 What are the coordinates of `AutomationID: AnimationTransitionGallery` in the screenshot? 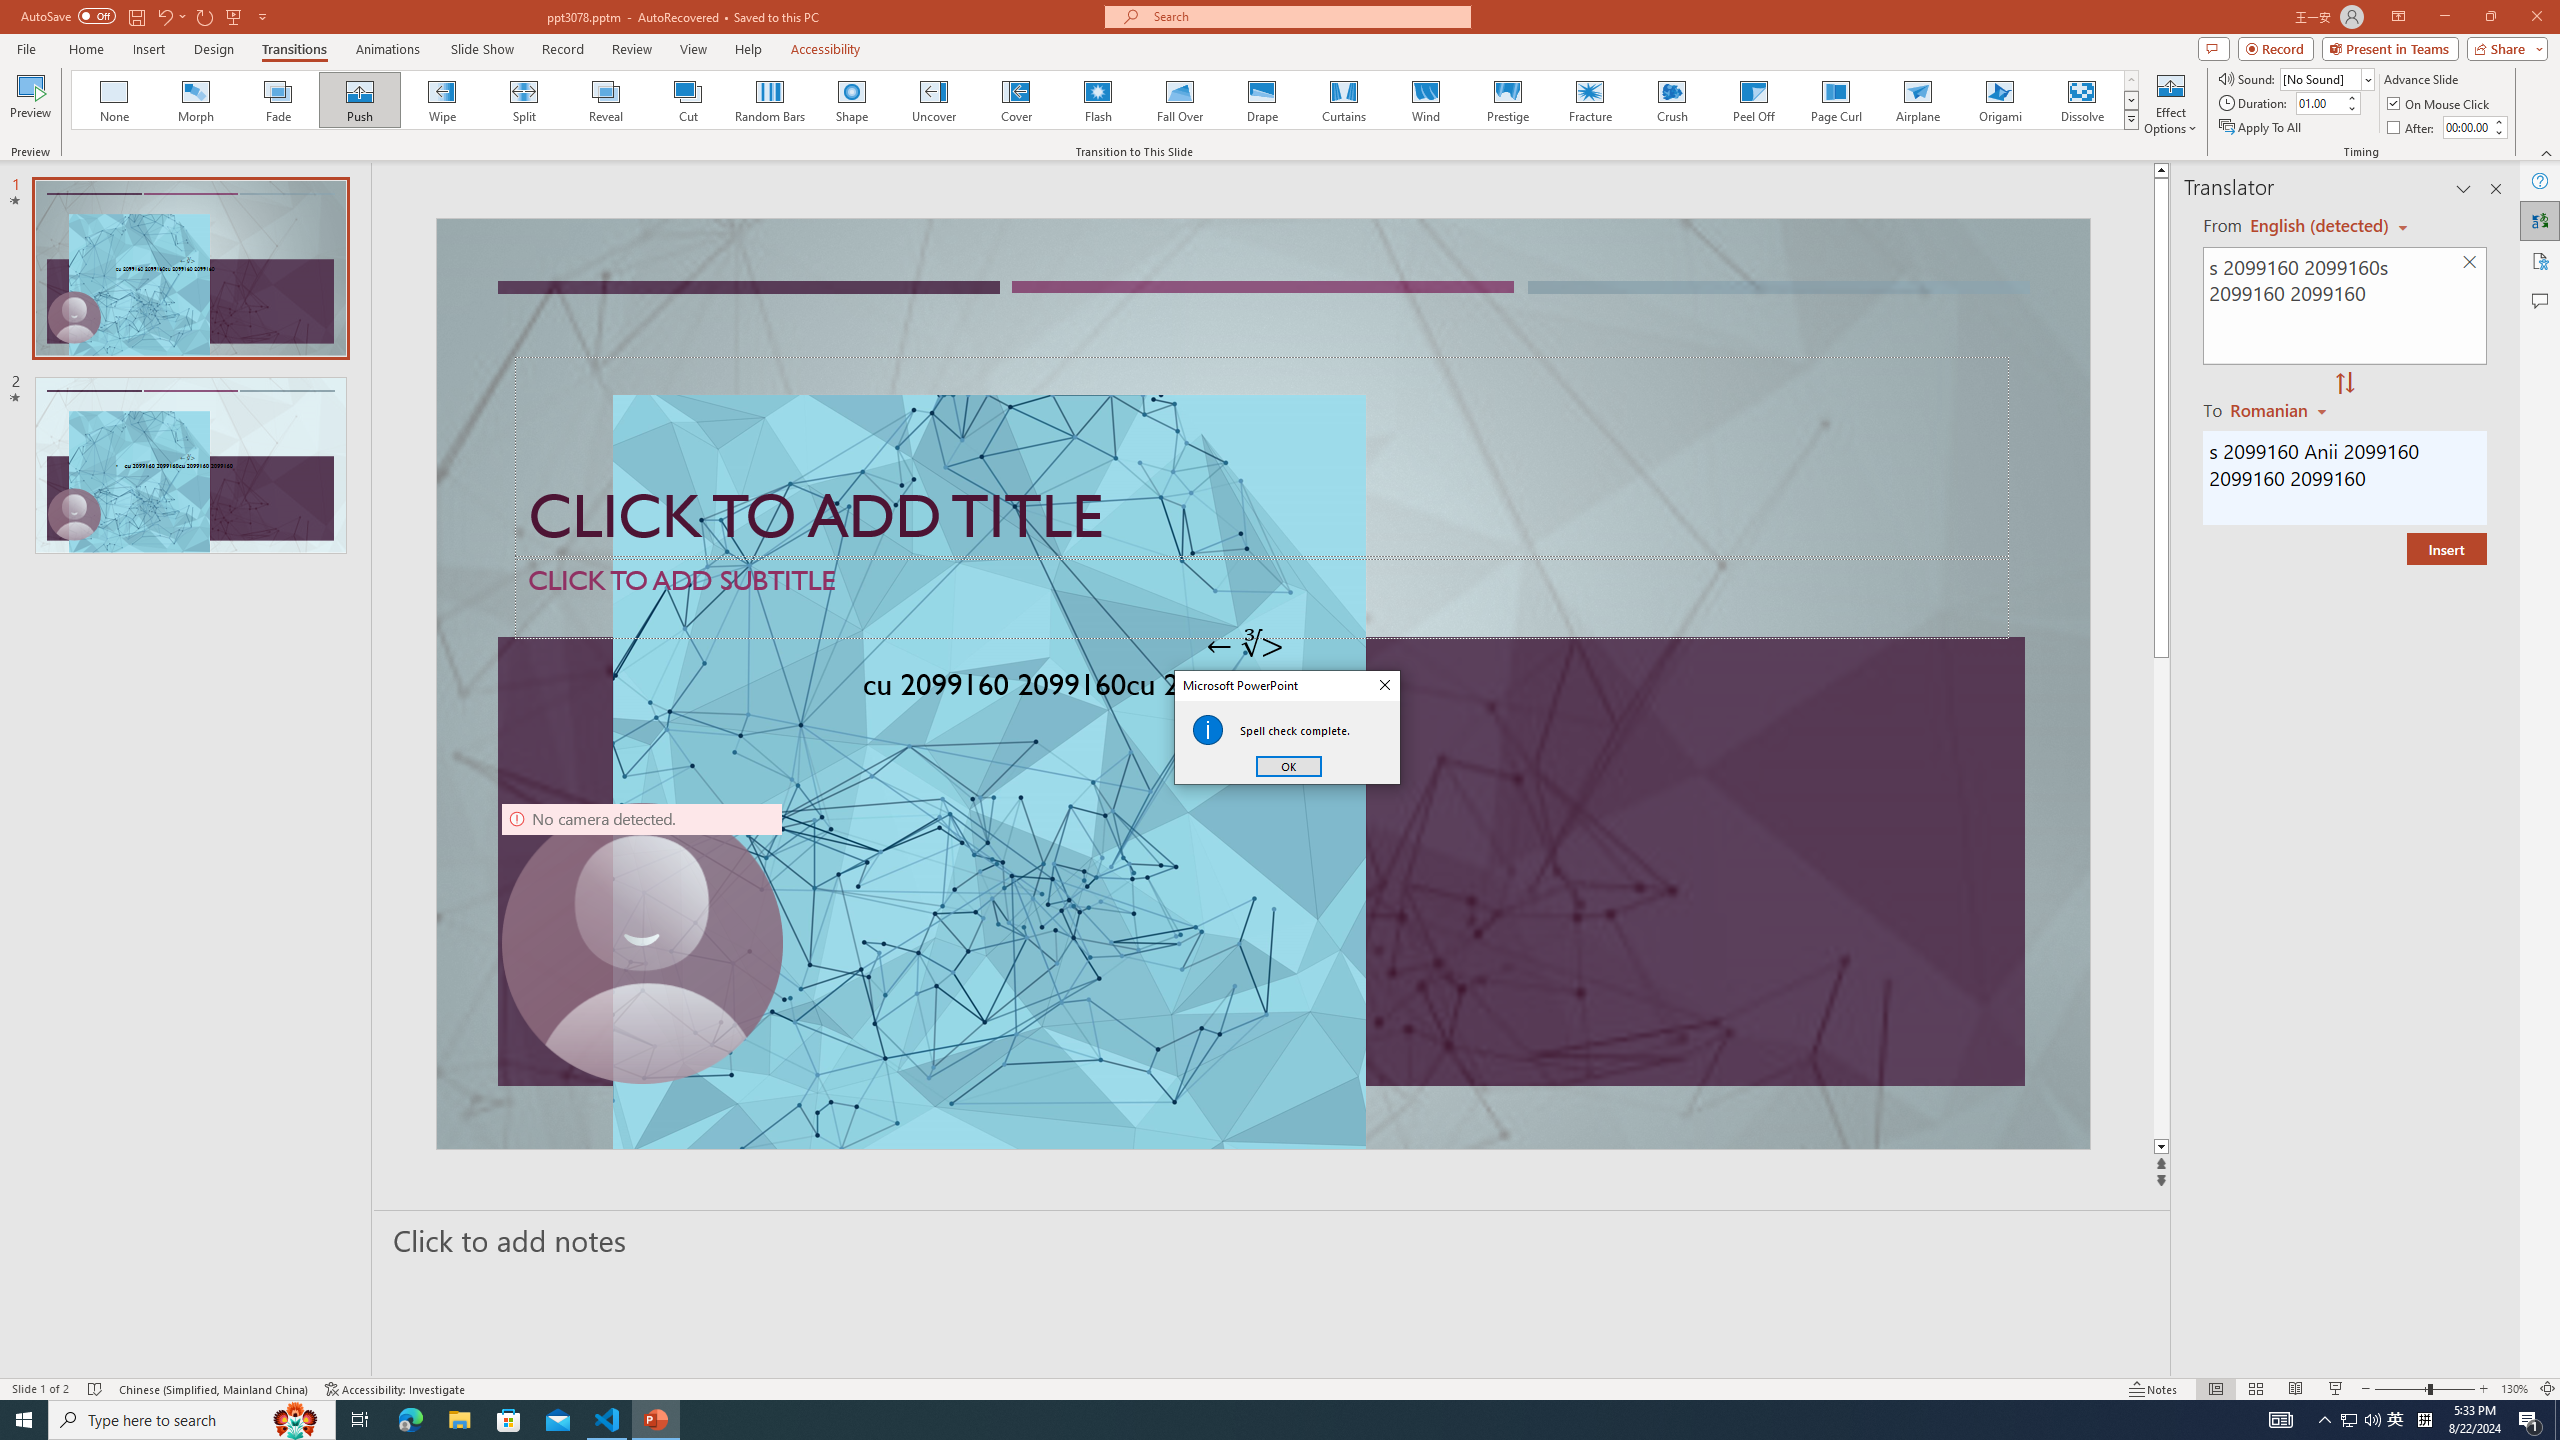 It's located at (1106, 100).